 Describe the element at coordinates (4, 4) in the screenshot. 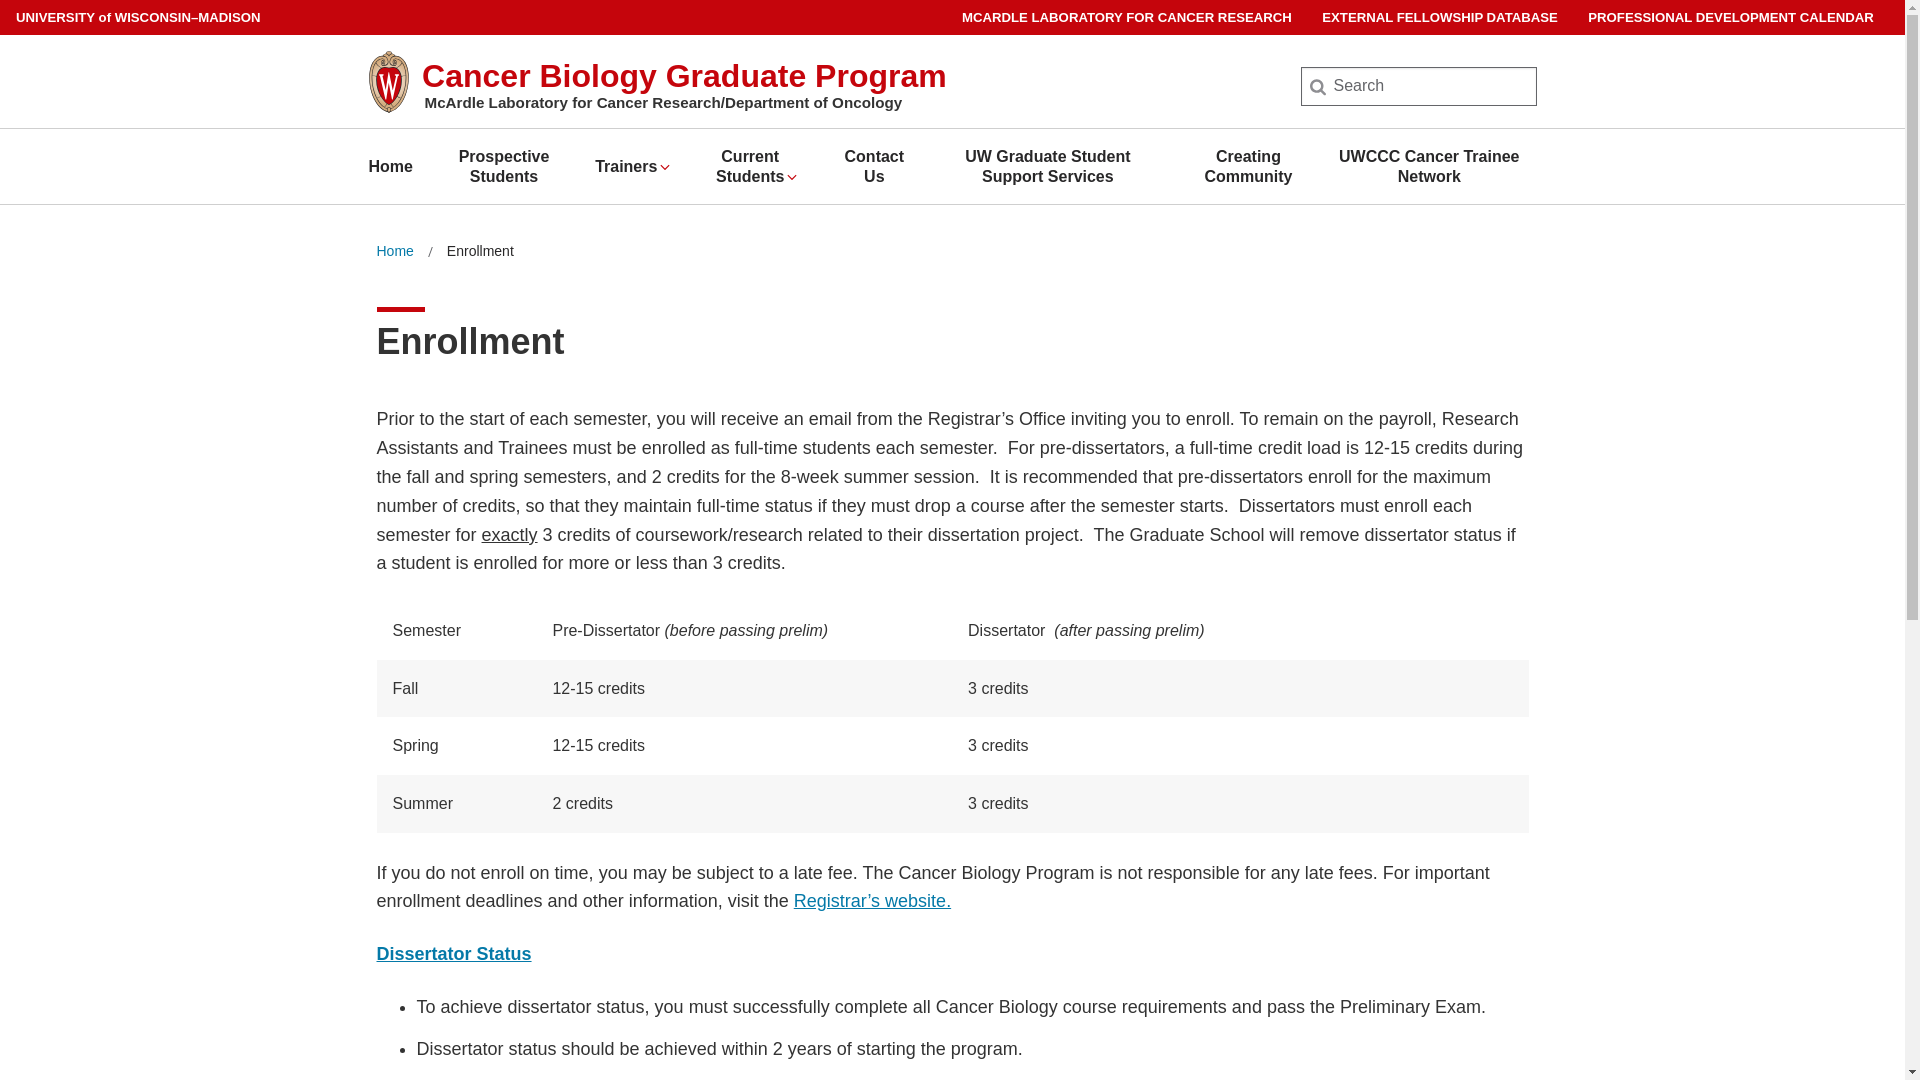

I see `Skip to main content` at that location.